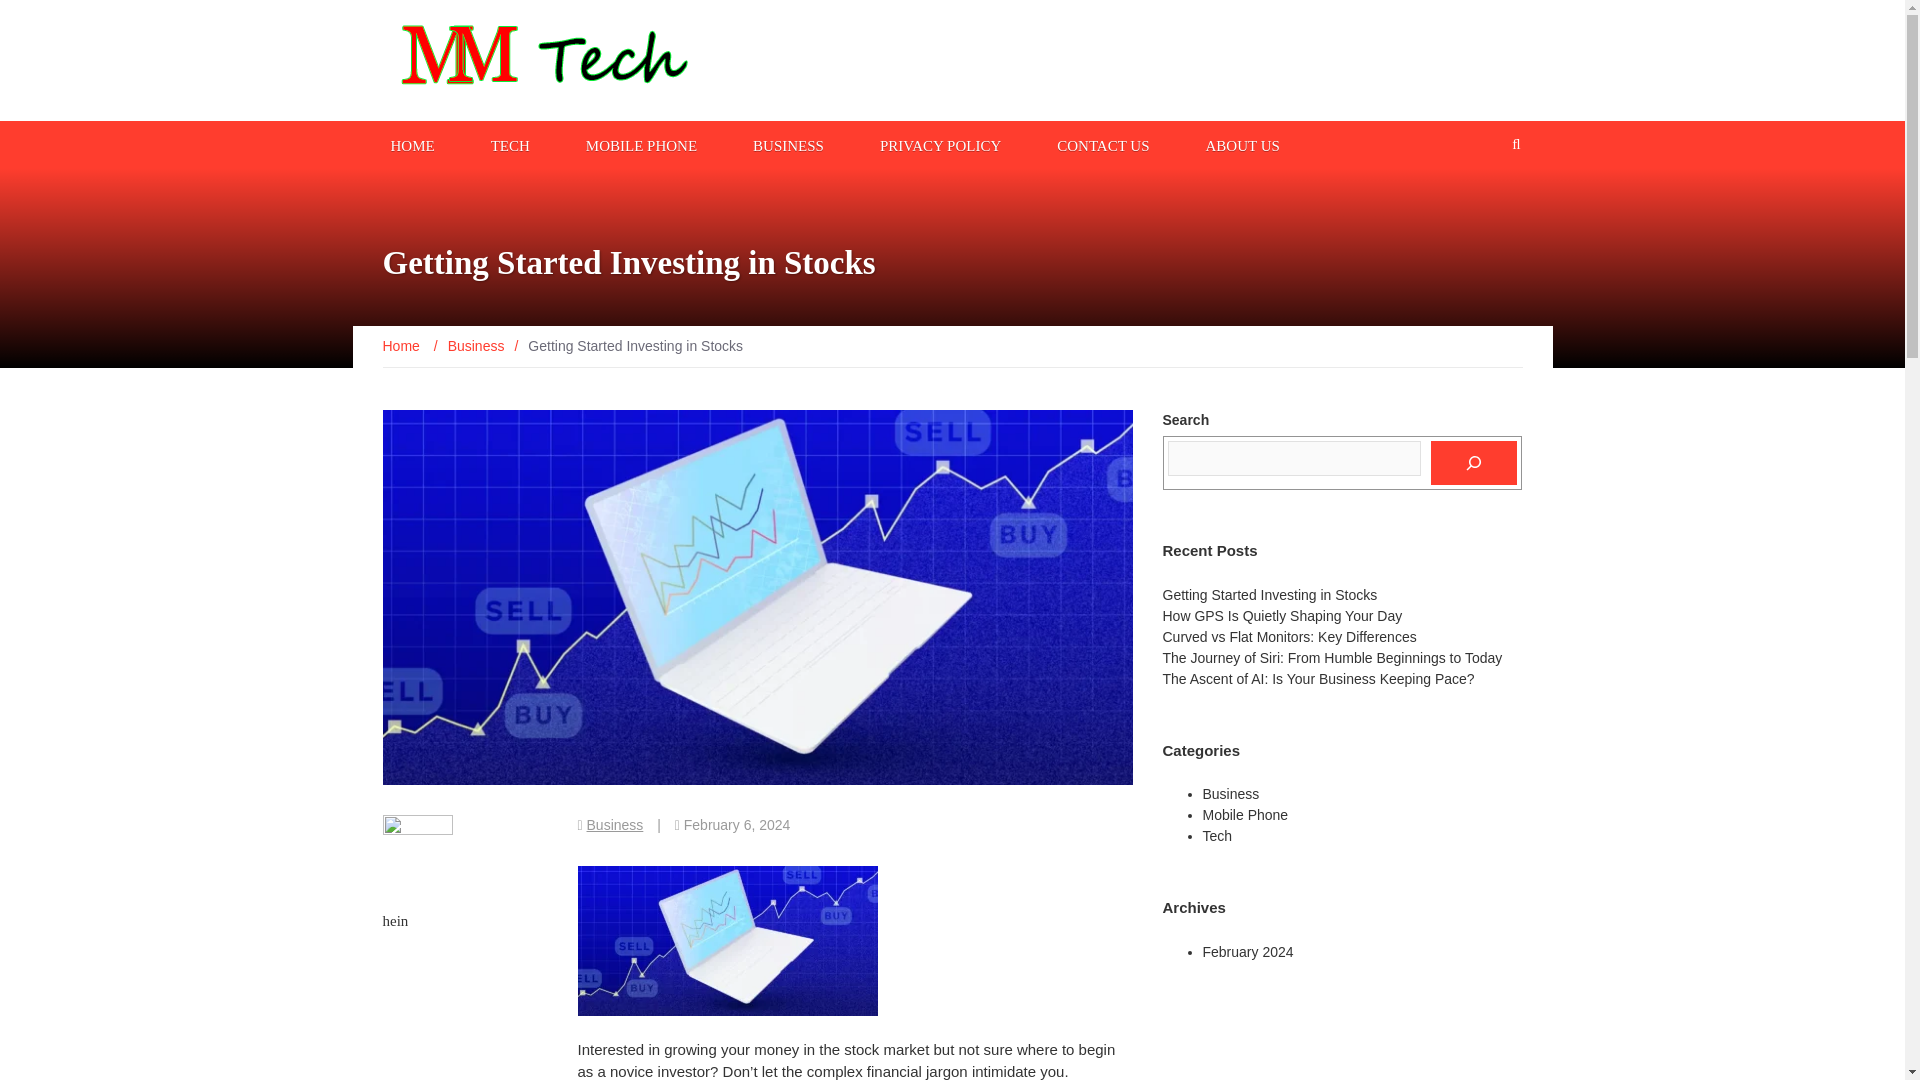 This screenshot has width=1920, height=1080. What do you see at coordinates (402, 346) in the screenshot?
I see `Home` at bounding box center [402, 346].